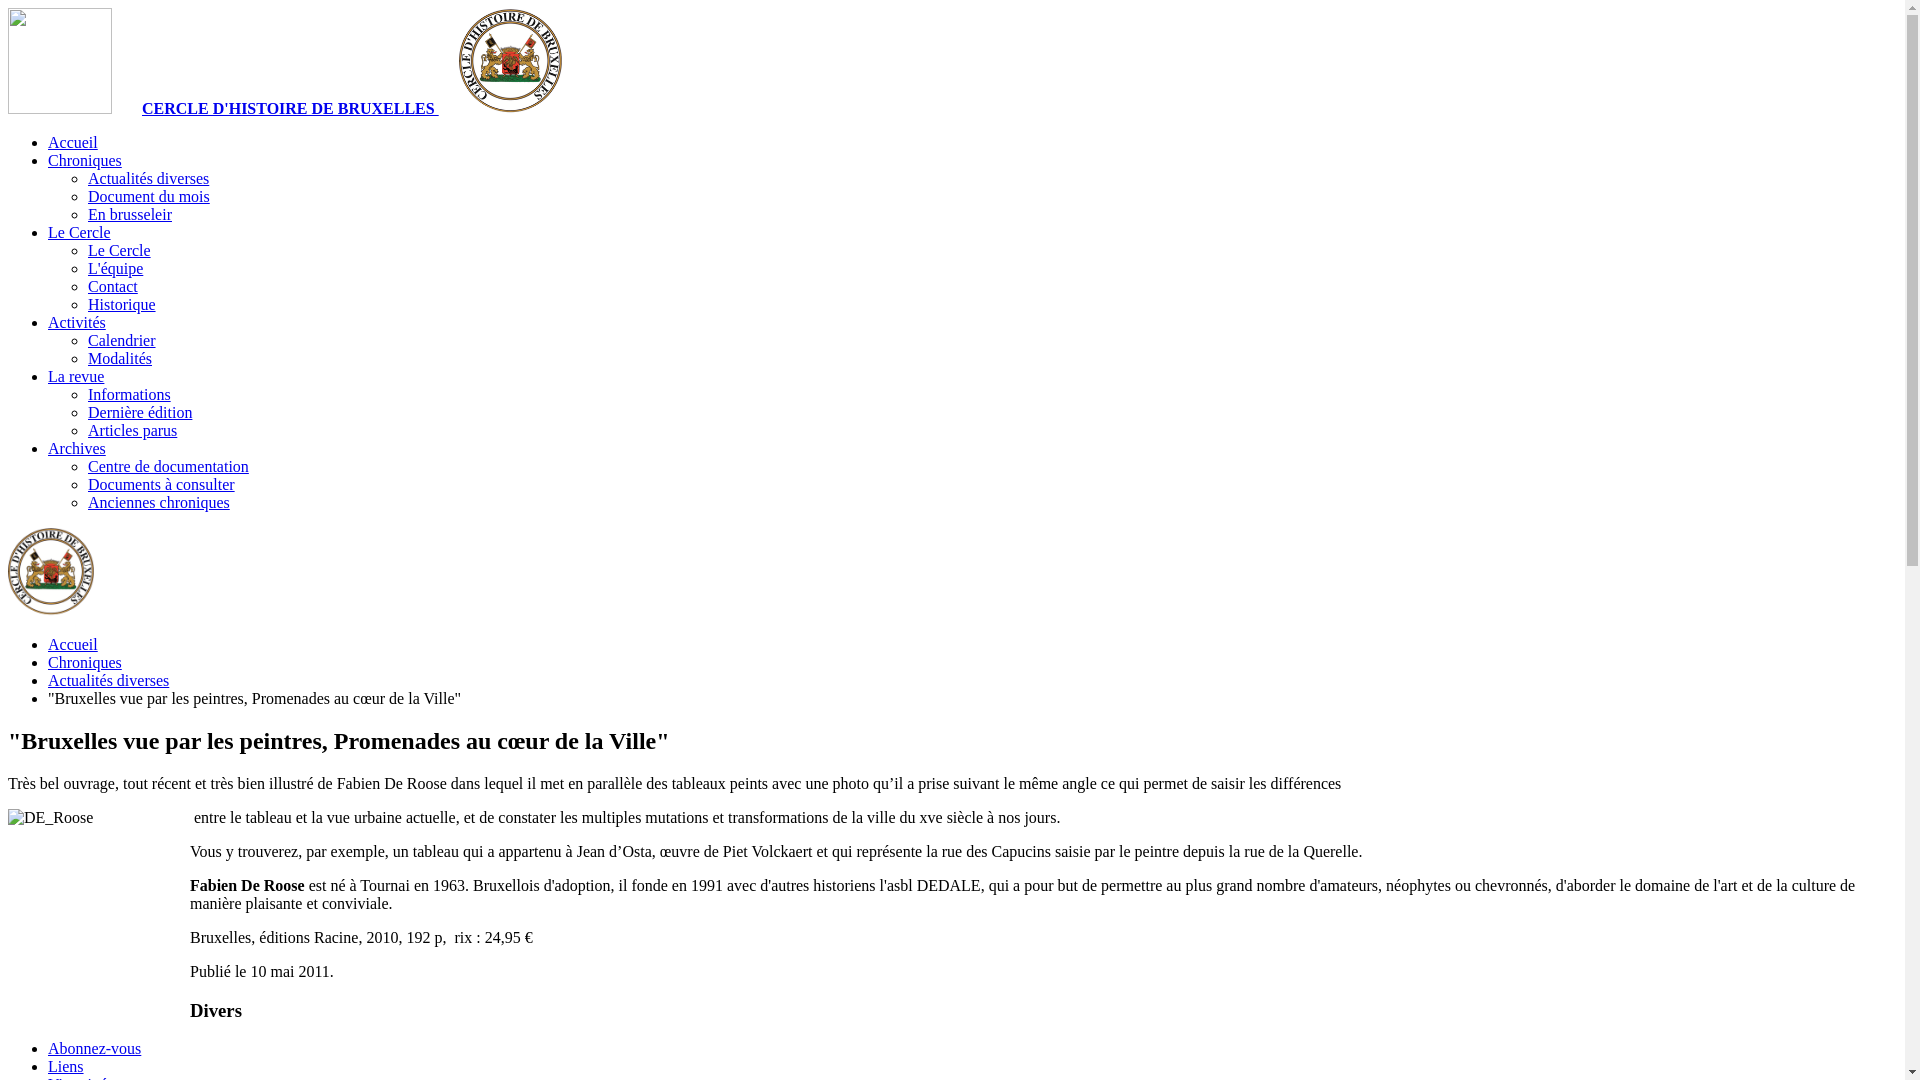 Image resolution: width=1920 pixels, height=1080 pixels. I want to click on Calendrier, so click(122, 340).